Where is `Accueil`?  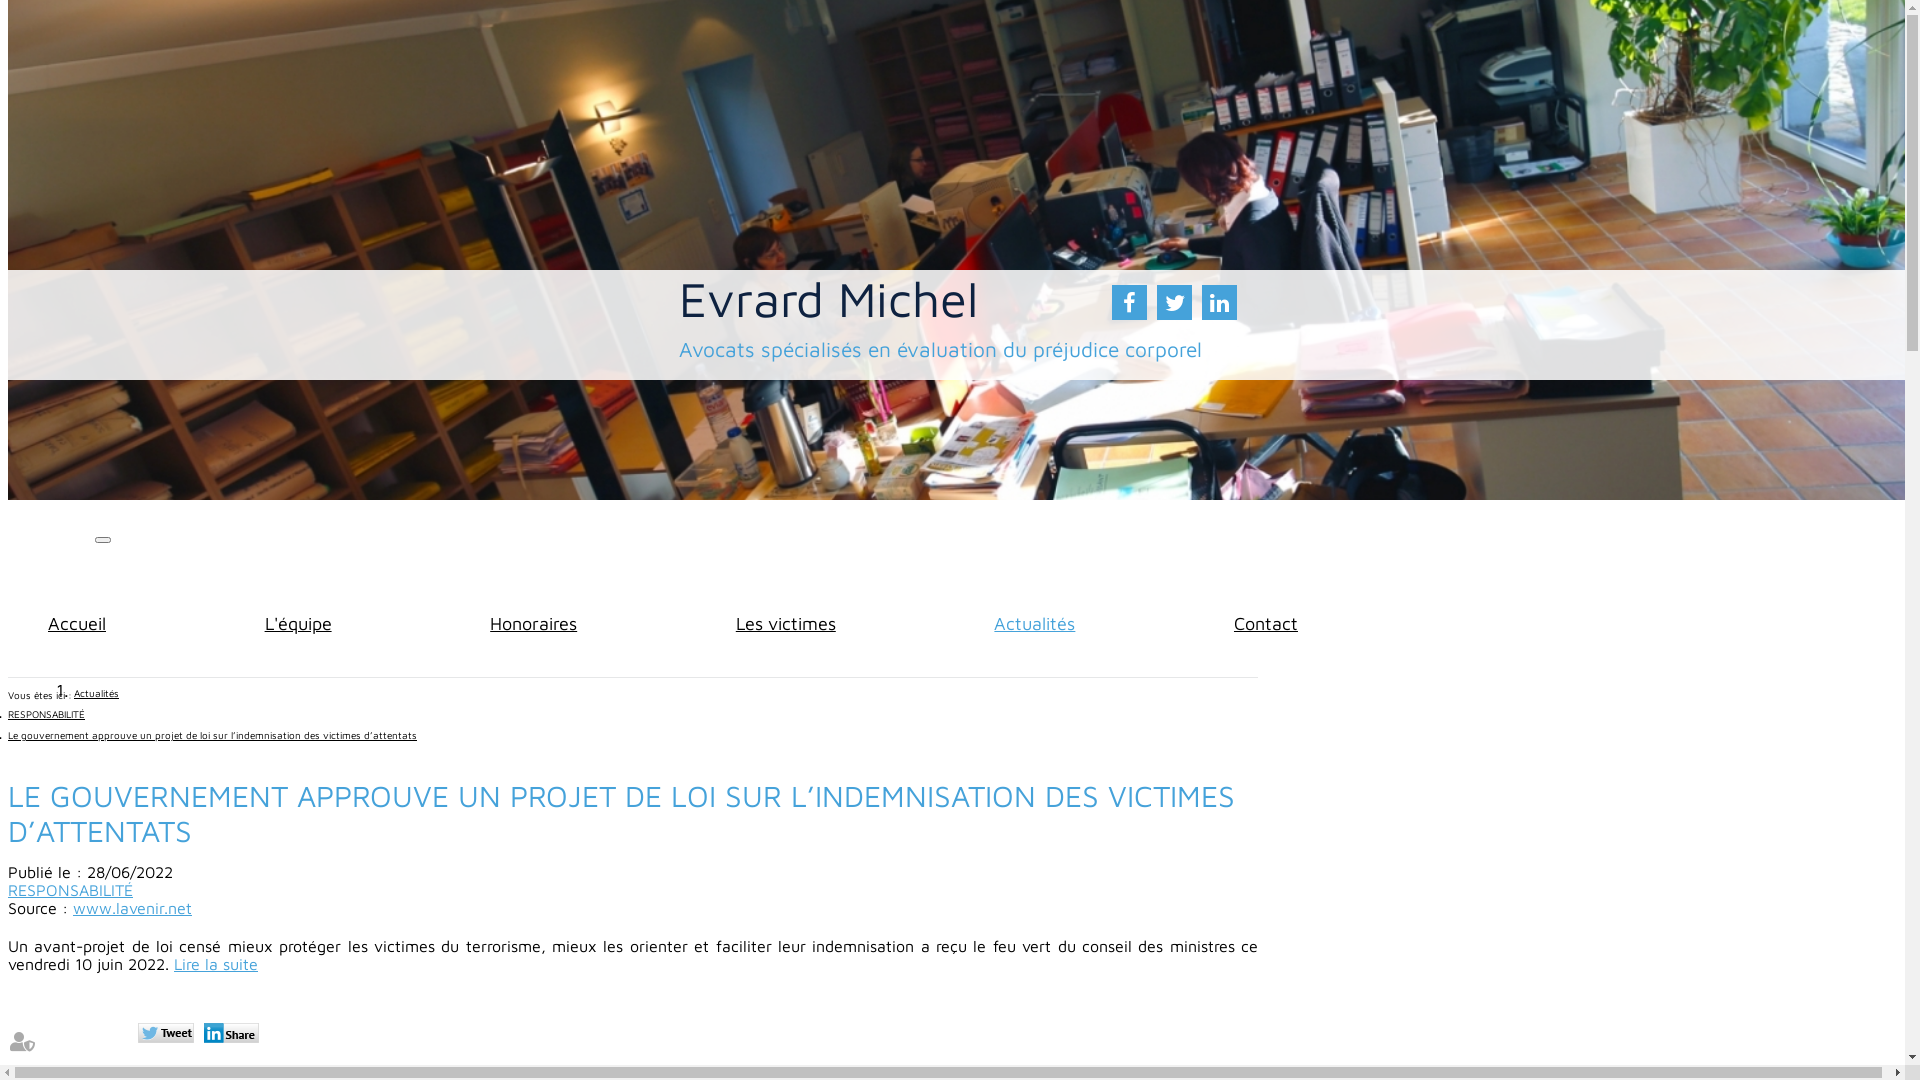
Accueil is located at coordinates (77, 623).